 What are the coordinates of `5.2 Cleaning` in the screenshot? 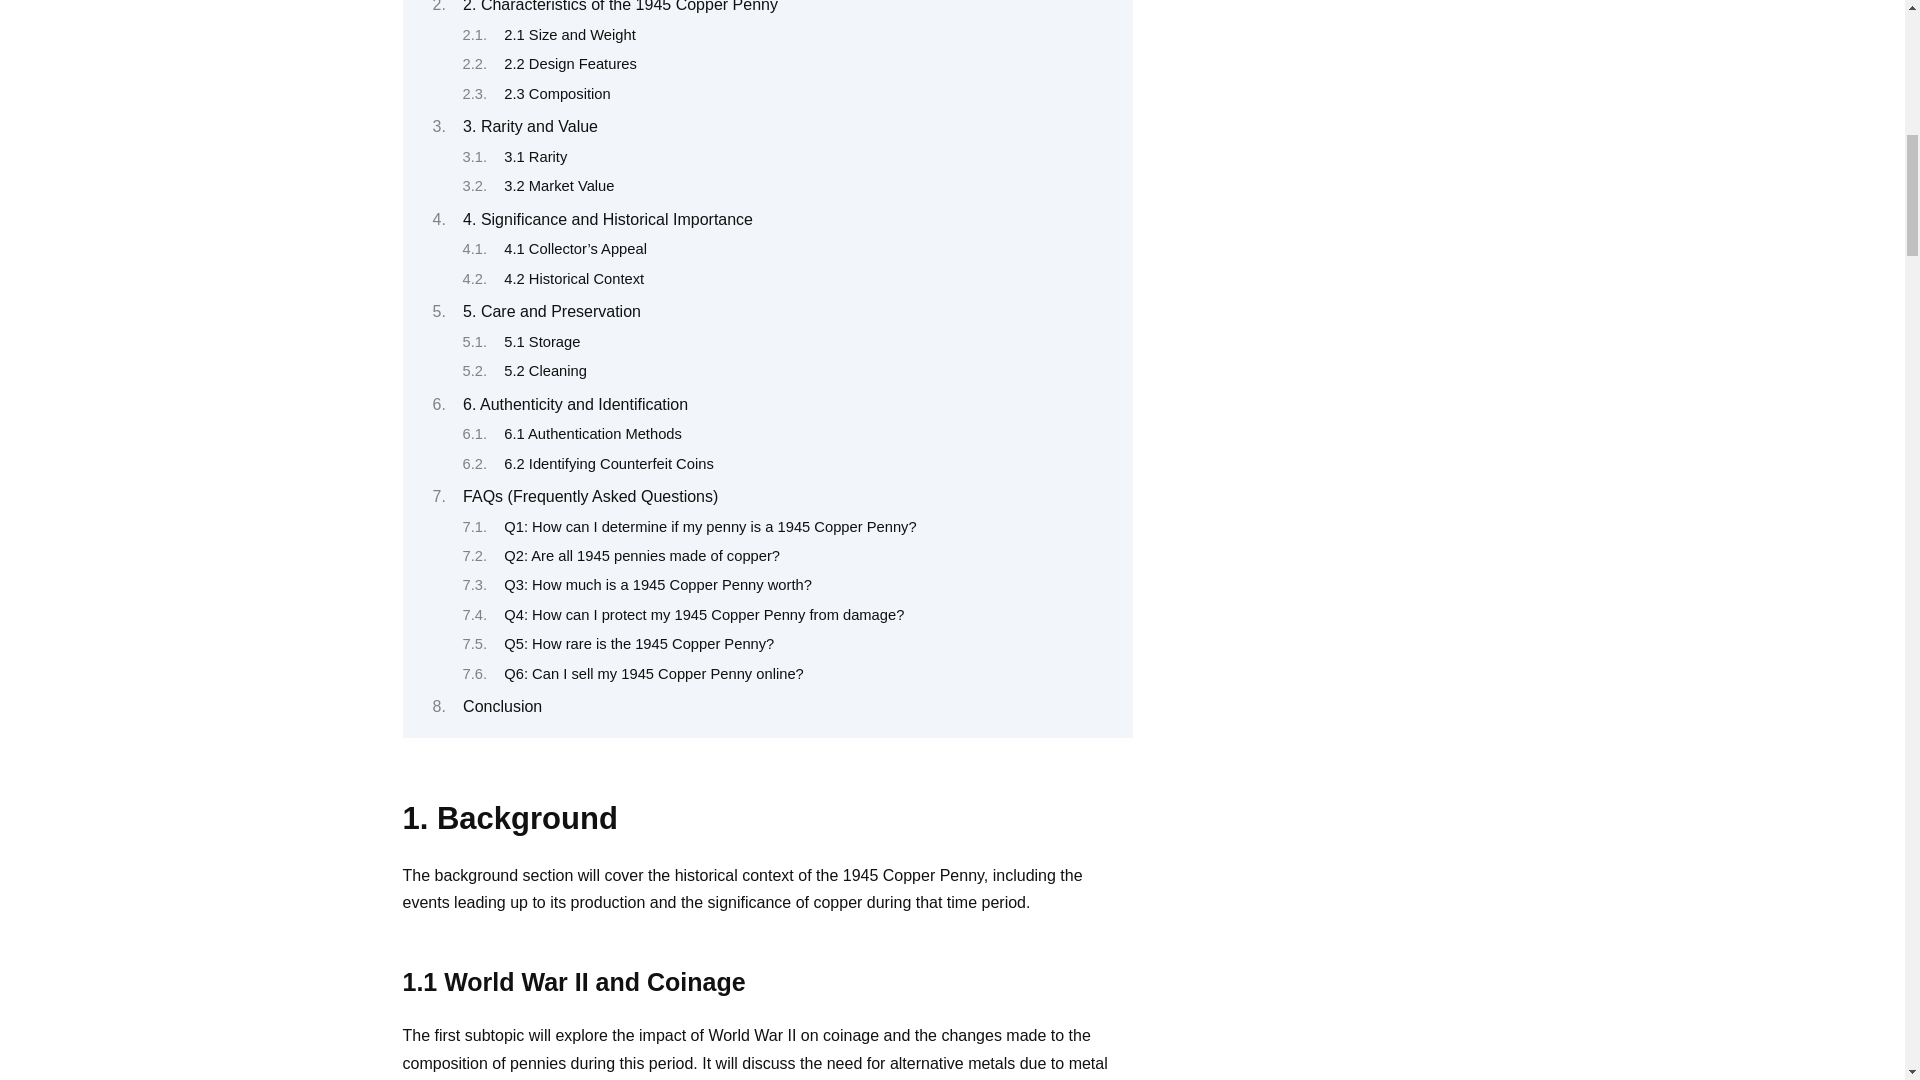 It's located at (545, 370).